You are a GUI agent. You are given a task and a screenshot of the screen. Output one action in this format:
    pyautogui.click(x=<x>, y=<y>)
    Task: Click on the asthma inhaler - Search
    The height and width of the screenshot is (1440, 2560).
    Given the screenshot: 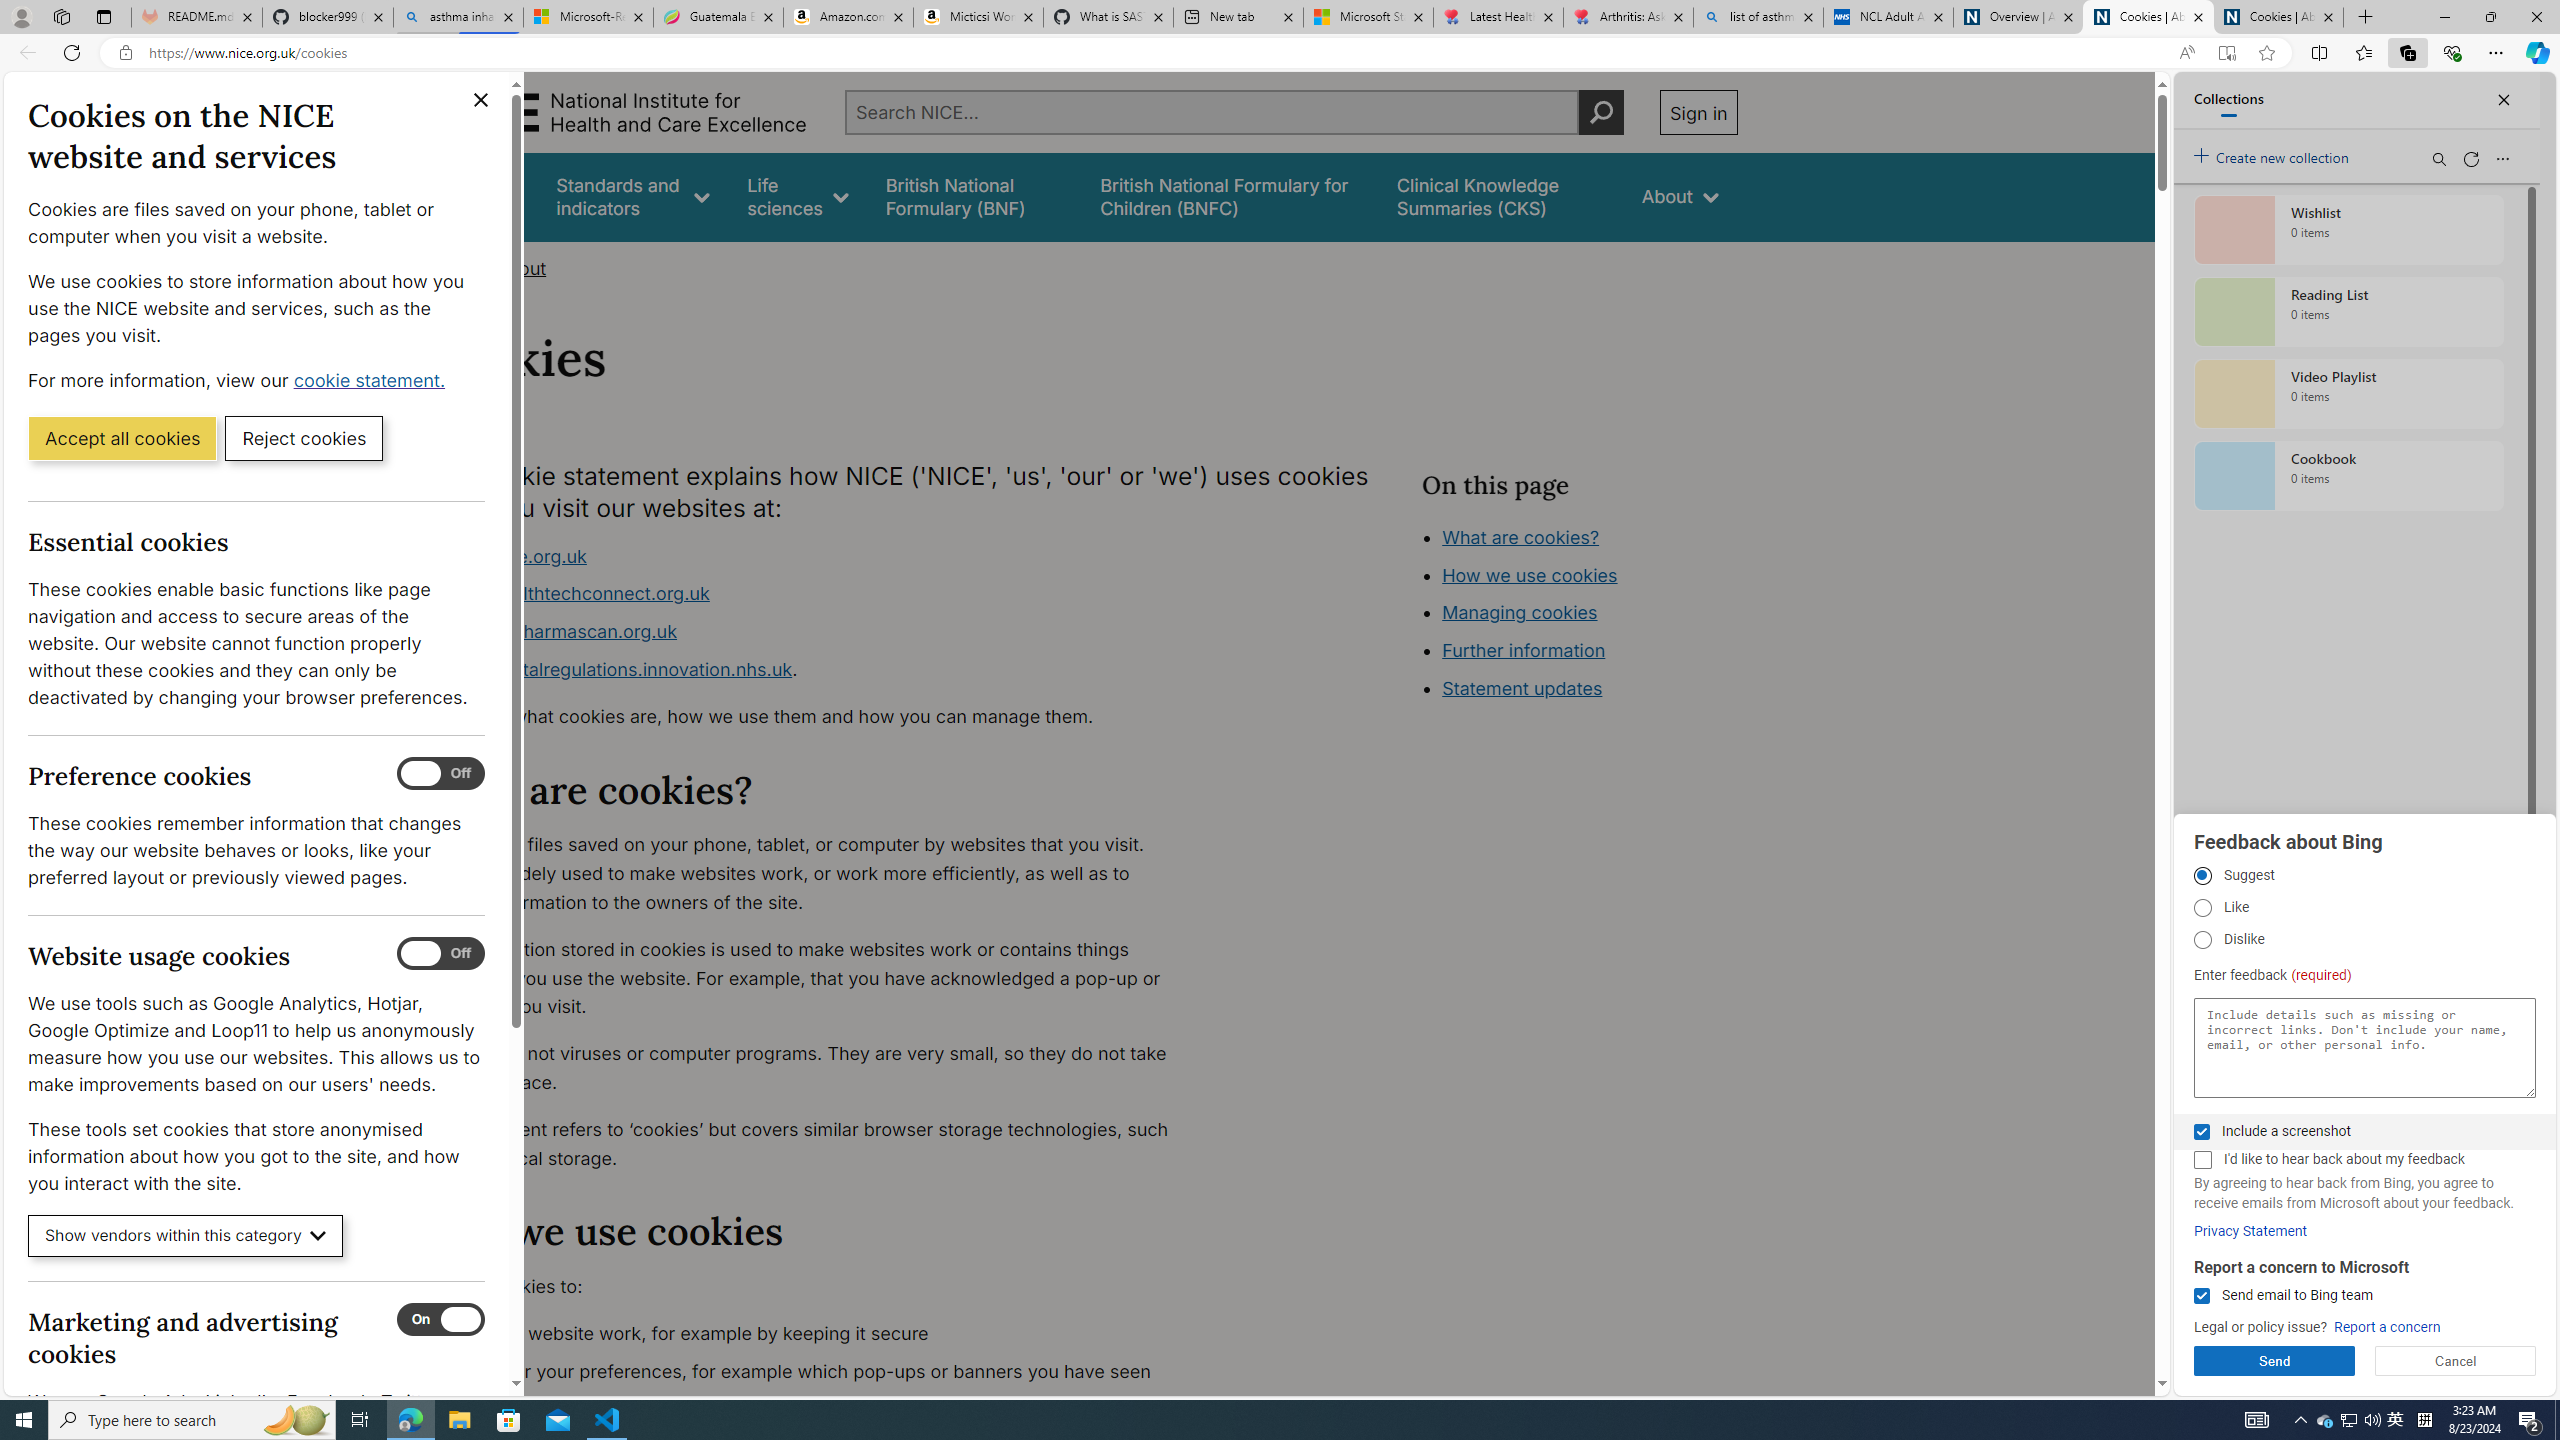 What is the action you would take?
    pyautogui.click(x=458, y=17)
    